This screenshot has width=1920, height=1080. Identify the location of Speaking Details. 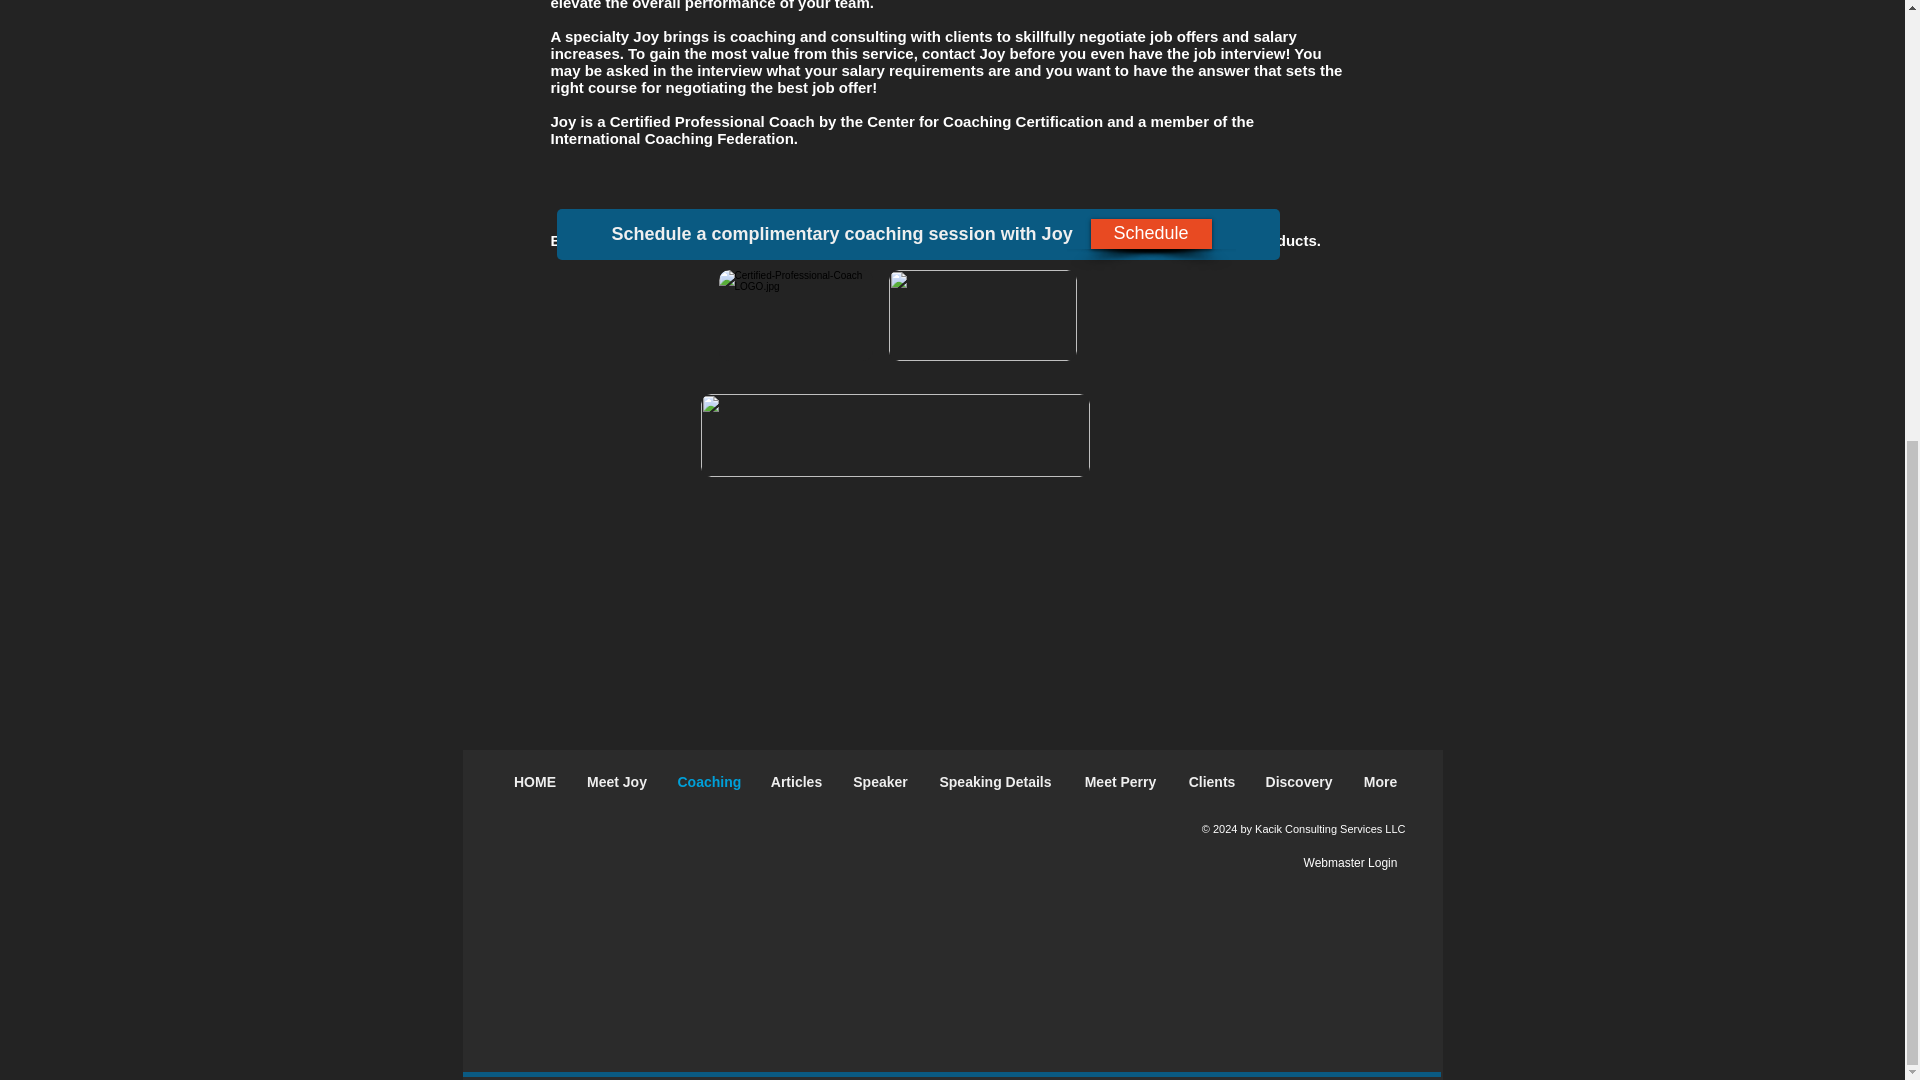
(995, 782).